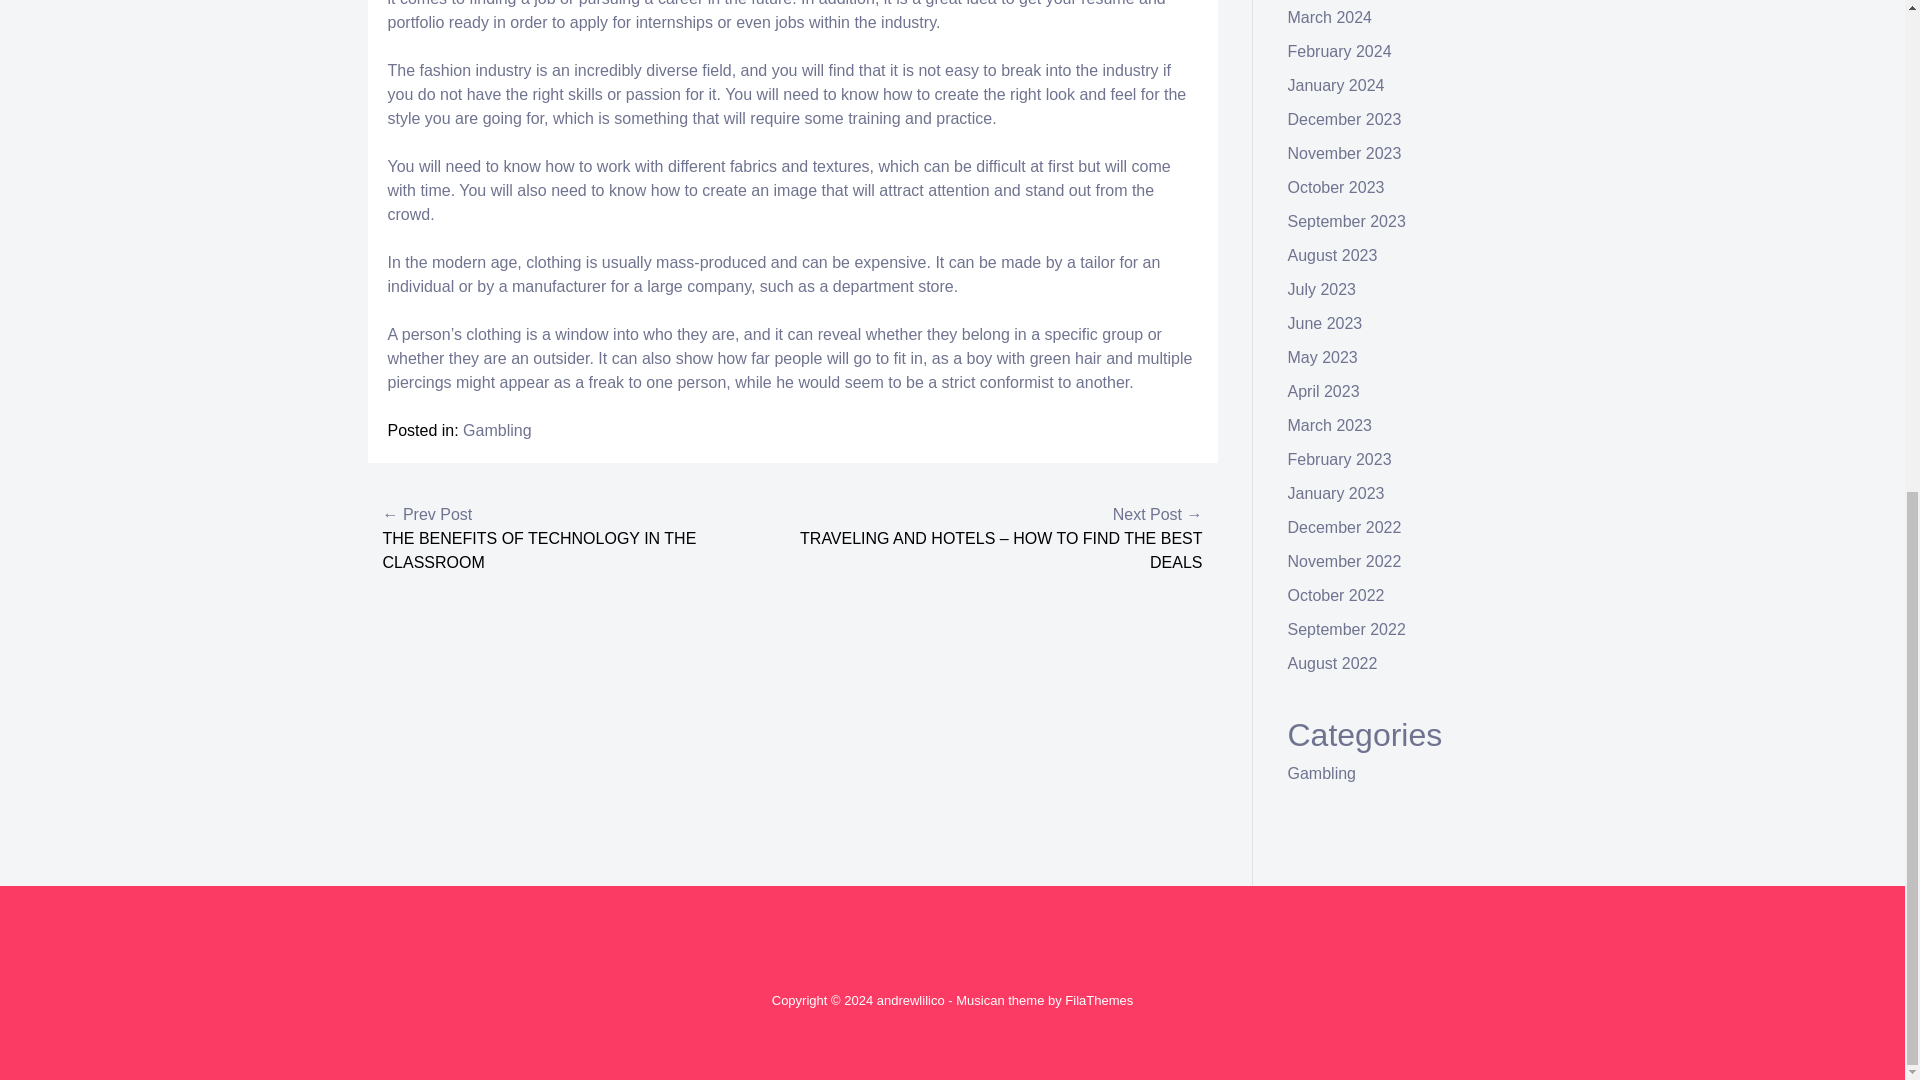  Describe the element at coordinates (1322, 289) in the screenshot. I see `July 2023` at that location.